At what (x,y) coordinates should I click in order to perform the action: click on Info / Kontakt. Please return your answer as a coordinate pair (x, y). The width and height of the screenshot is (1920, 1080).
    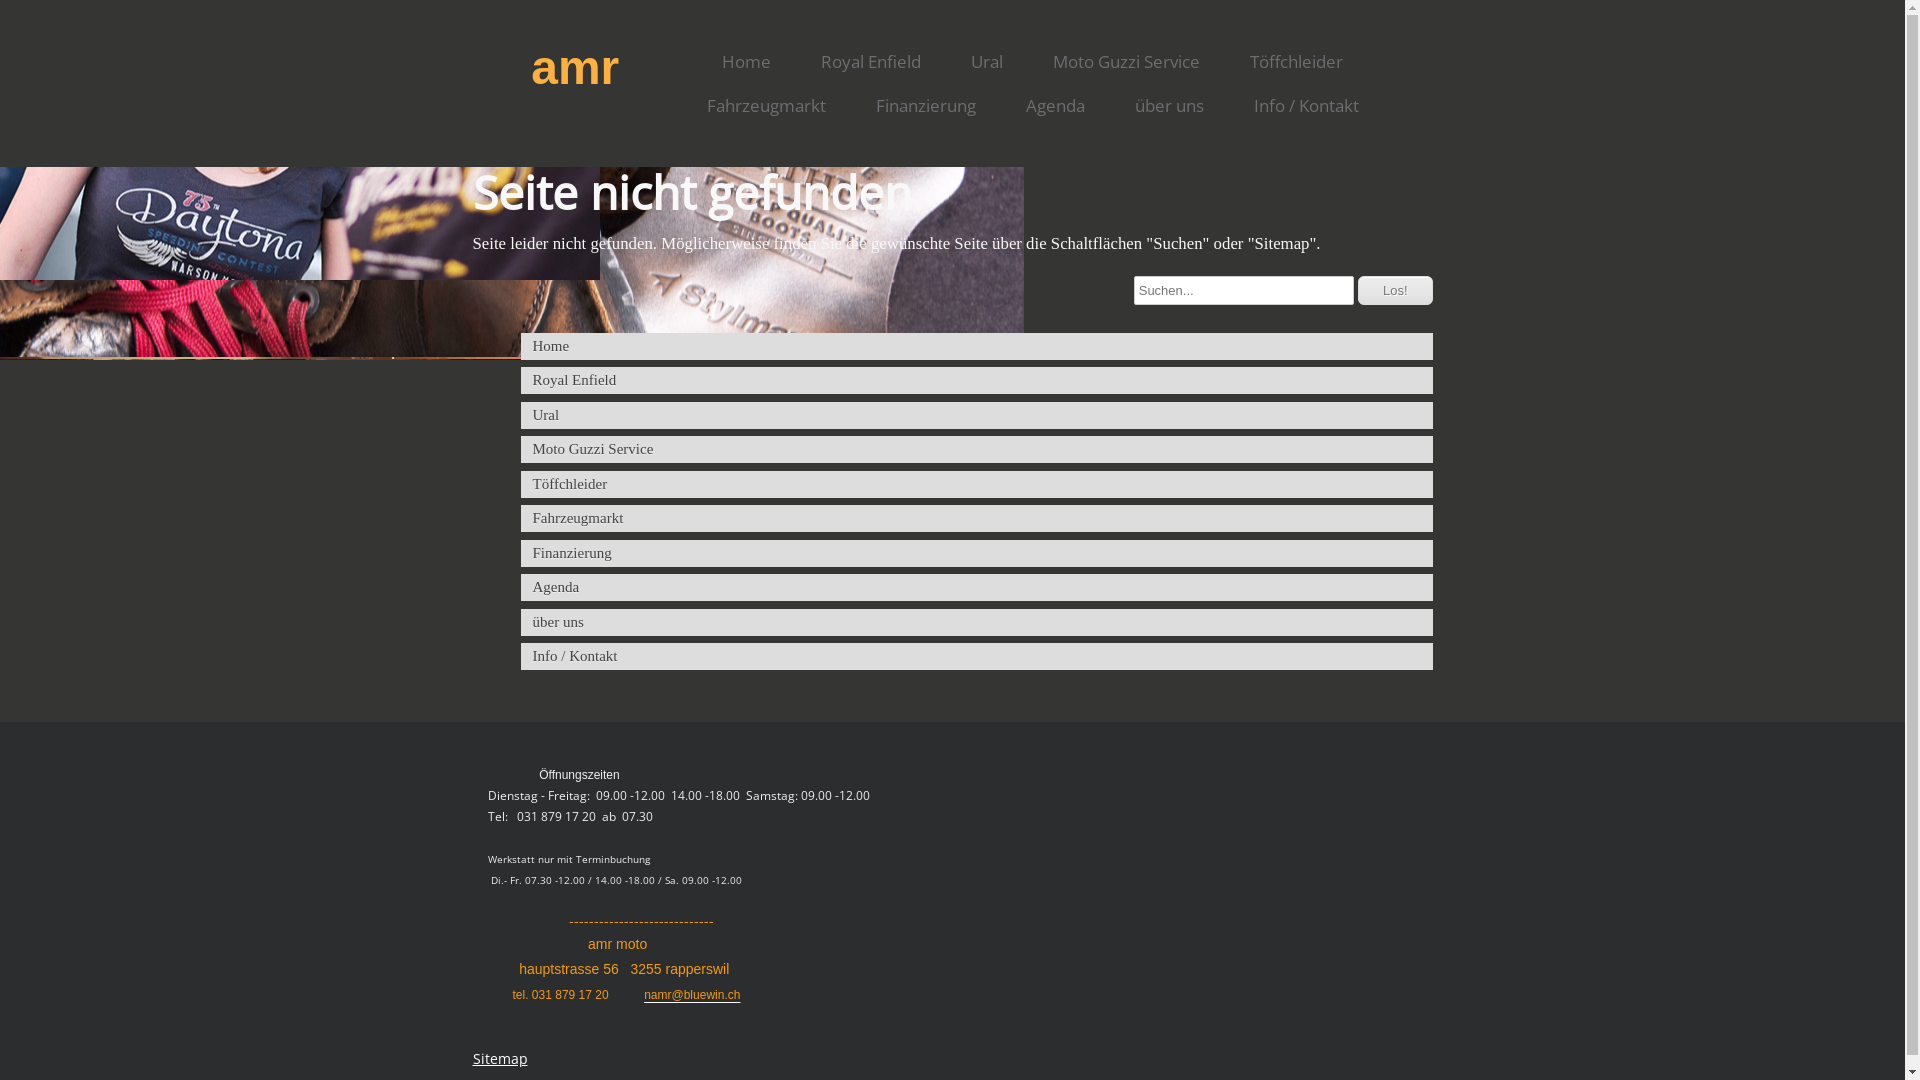
    Looking at the image, I should click on (1306, 106).